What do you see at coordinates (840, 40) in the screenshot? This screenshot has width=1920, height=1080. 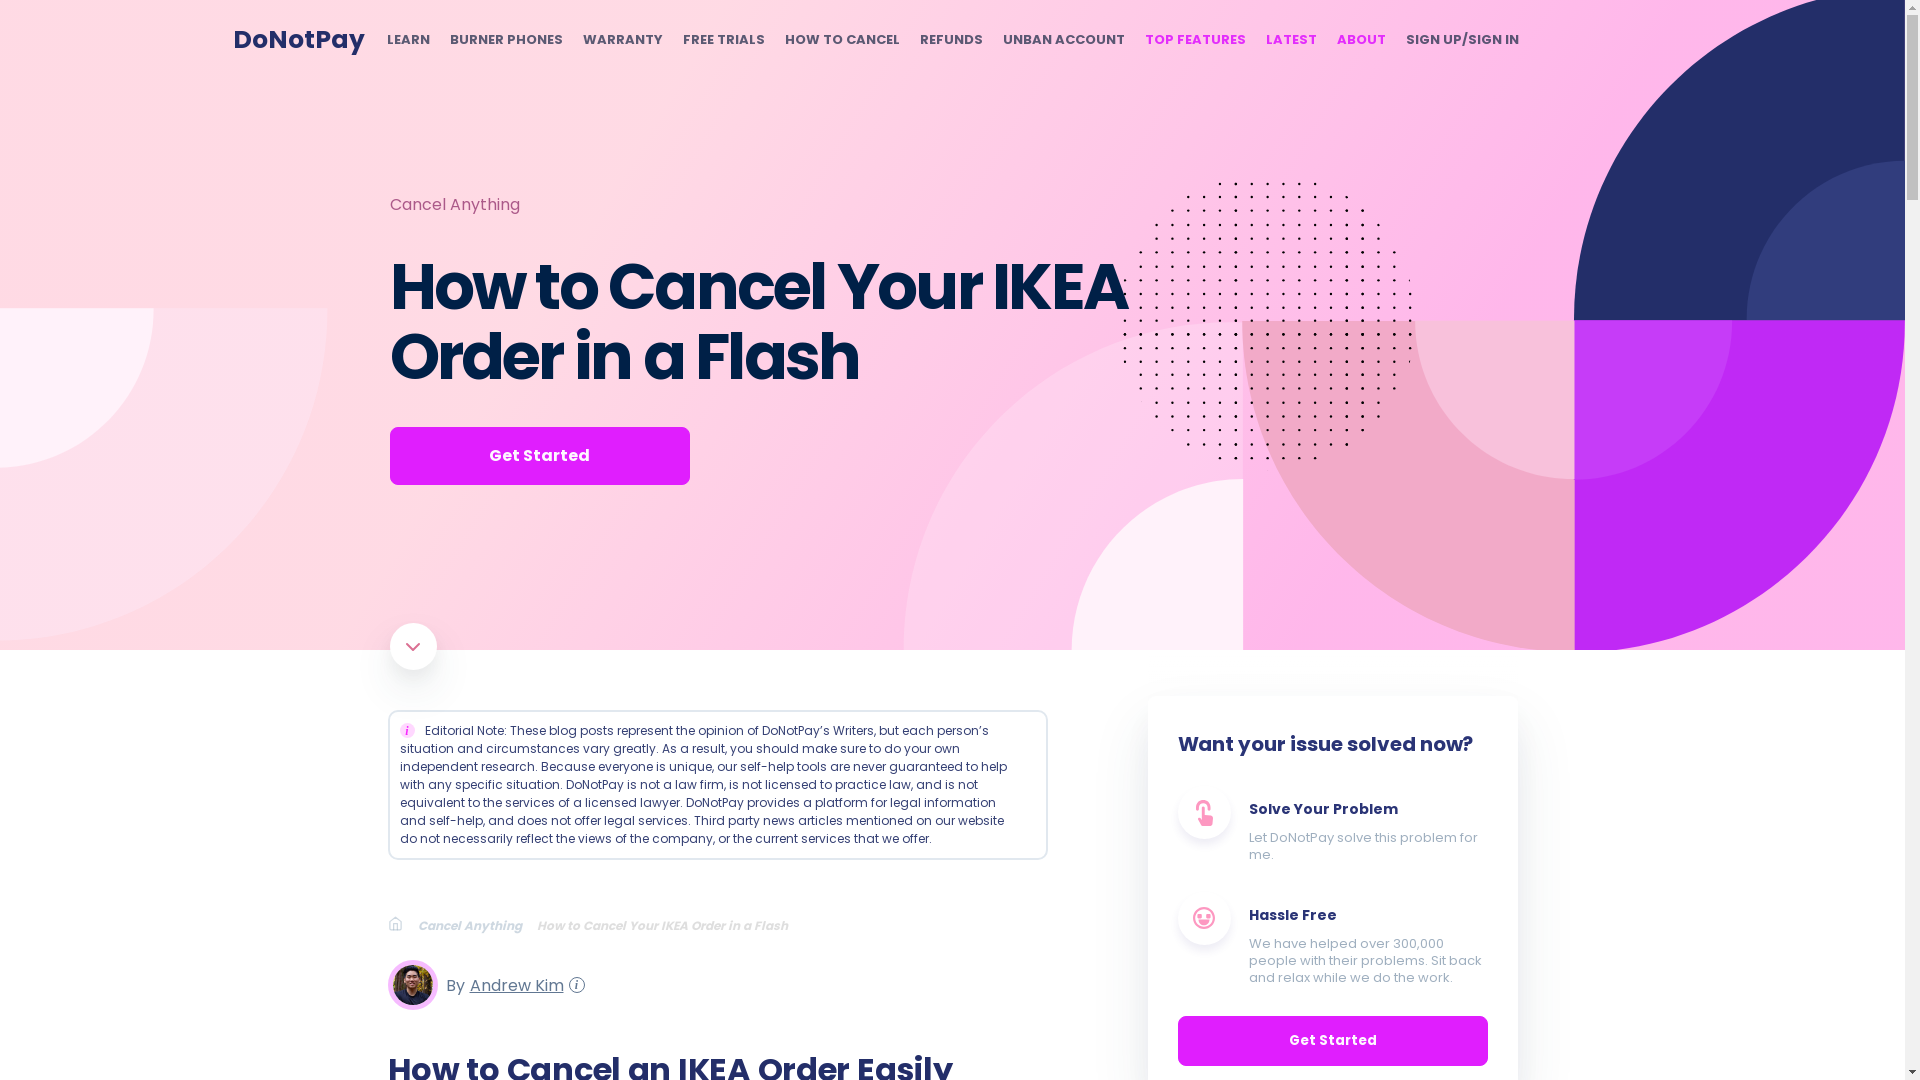 I see `HOW TO CANCEL` at bounding box center [840, 40].